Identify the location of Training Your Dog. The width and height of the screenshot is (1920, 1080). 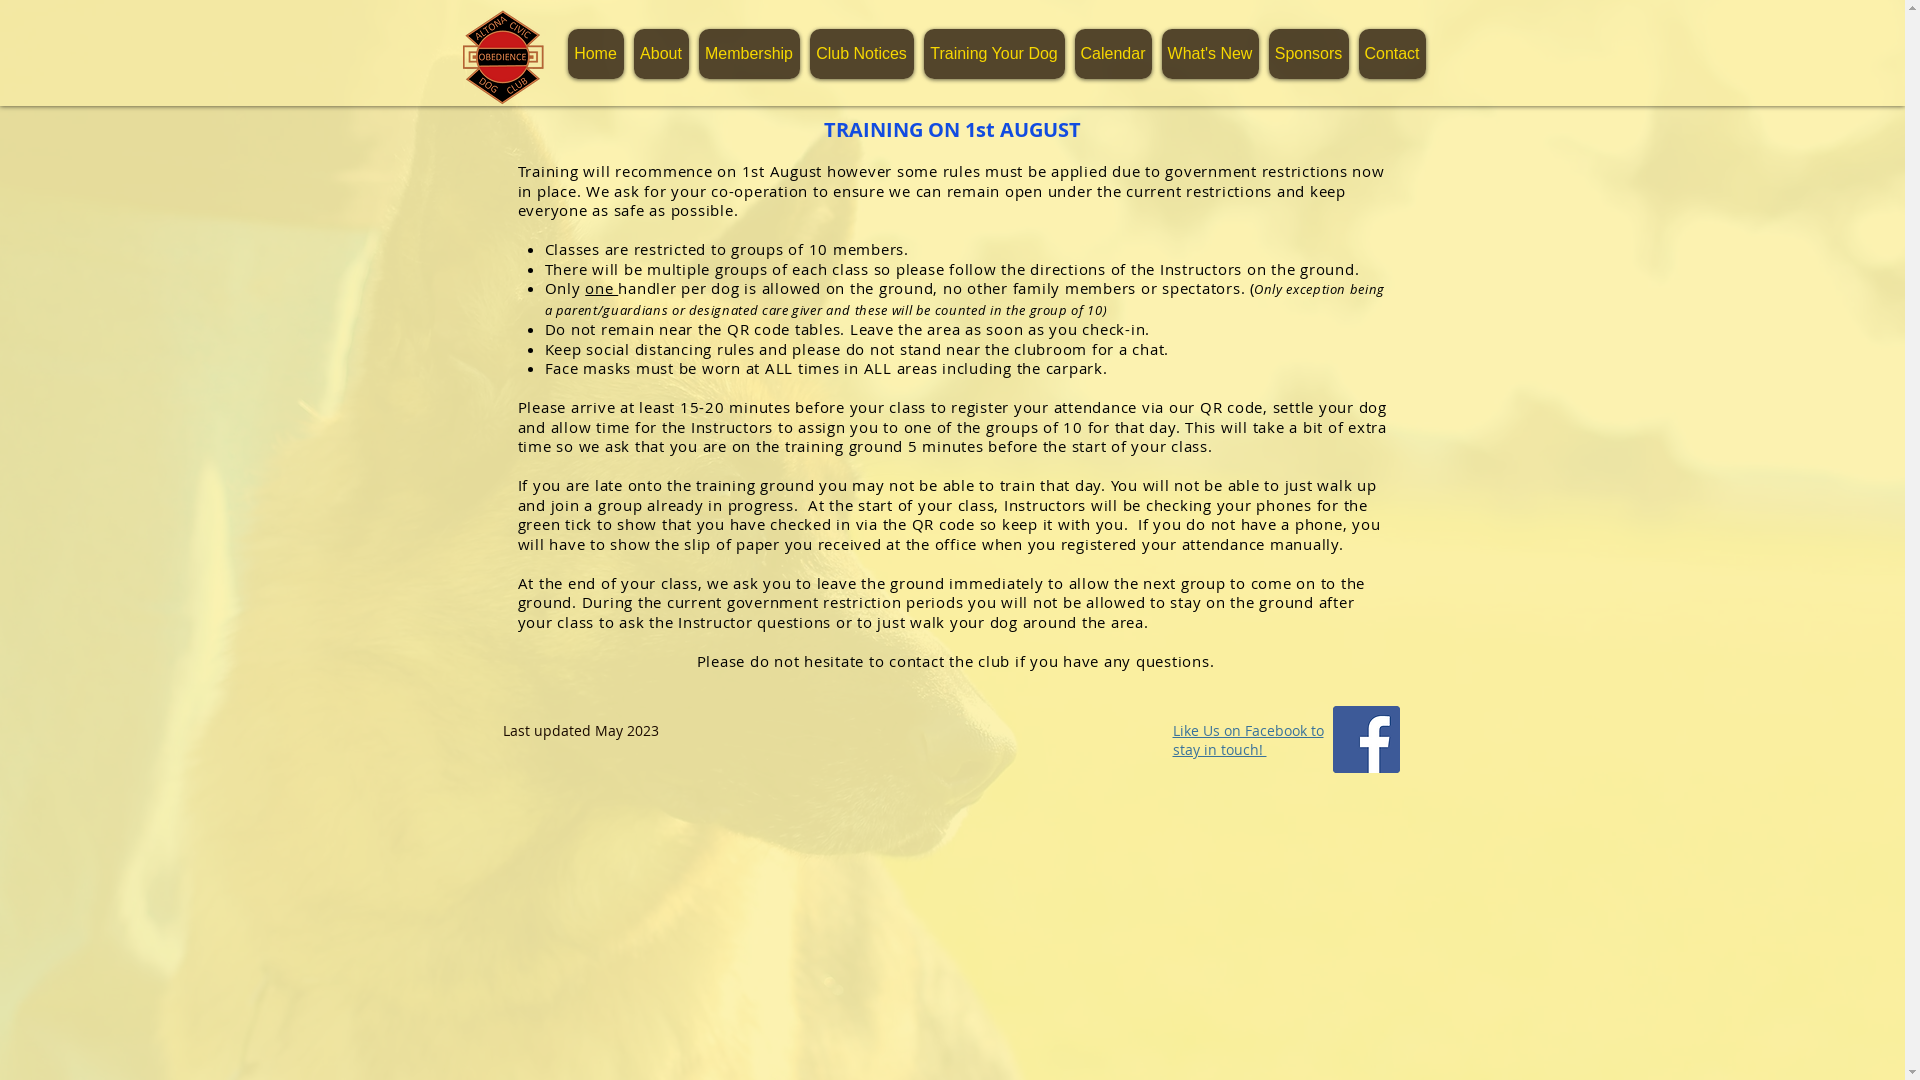
(994, 54).